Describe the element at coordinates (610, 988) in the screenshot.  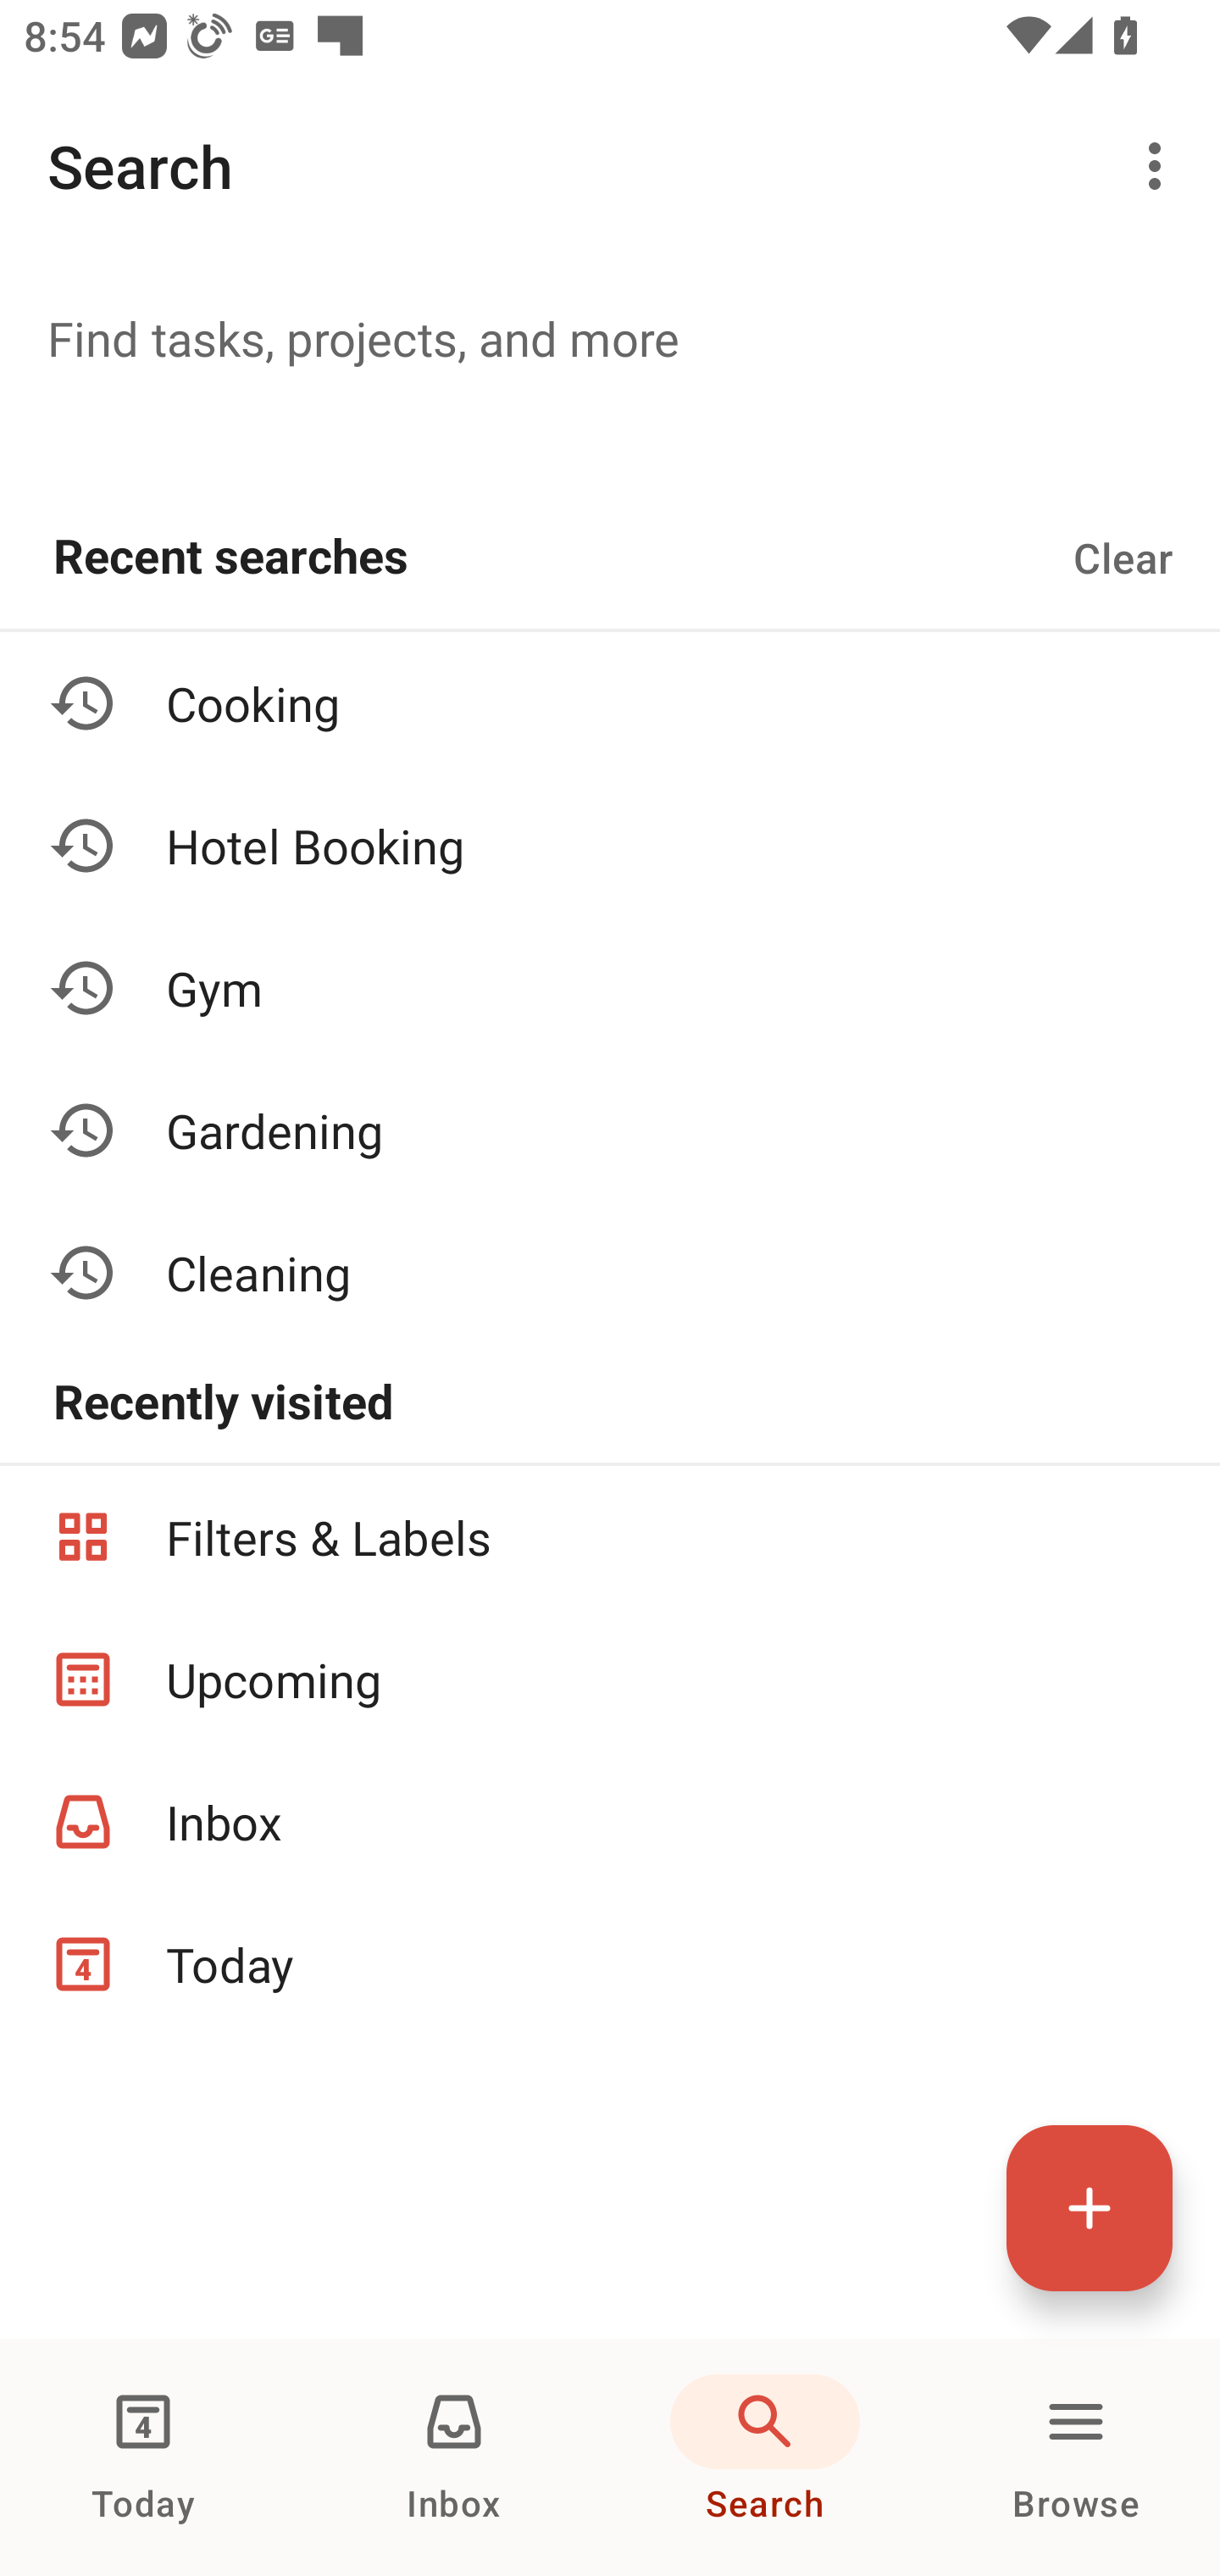
I see `Gym` at that location.